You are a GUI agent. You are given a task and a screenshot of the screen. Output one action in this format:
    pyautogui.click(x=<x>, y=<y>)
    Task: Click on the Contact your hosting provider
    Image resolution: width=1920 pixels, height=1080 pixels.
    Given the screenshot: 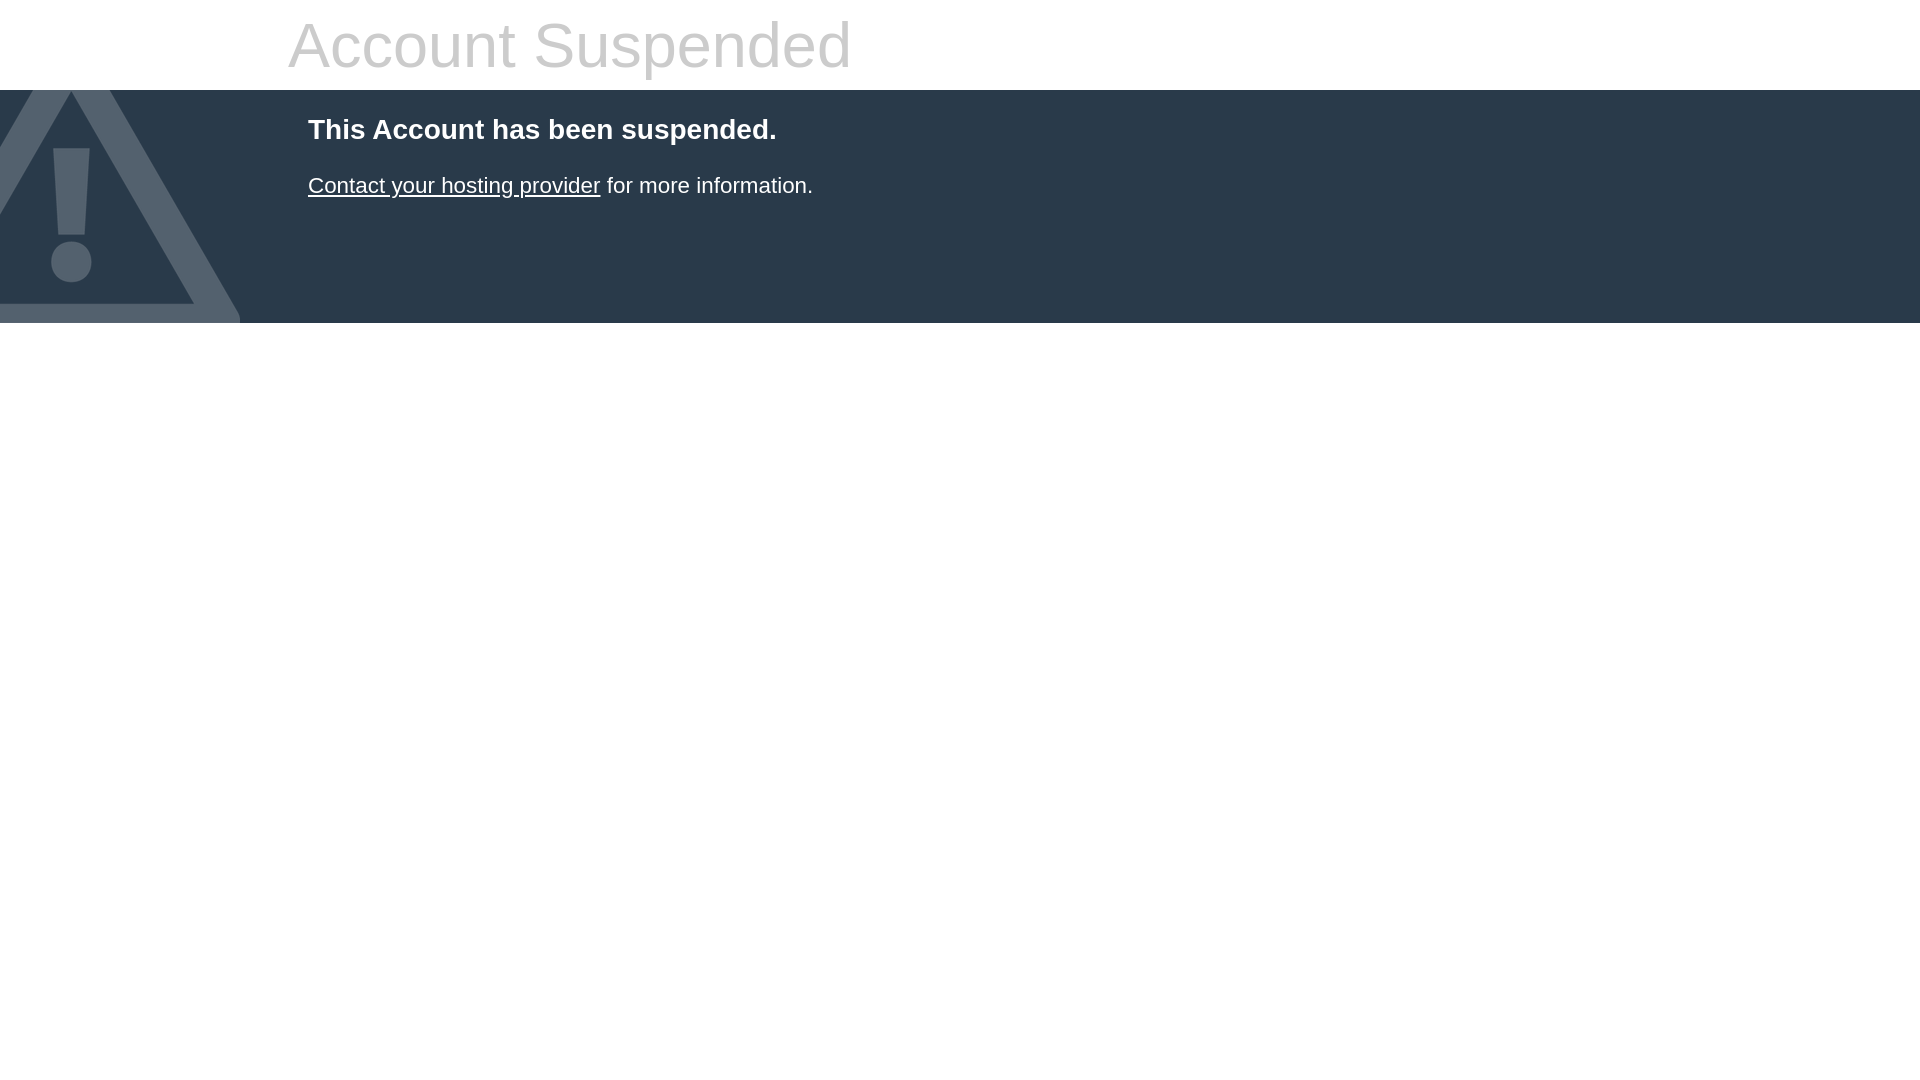 What is the action you would take?
    pyautogui.click(x=454, y=186)
    